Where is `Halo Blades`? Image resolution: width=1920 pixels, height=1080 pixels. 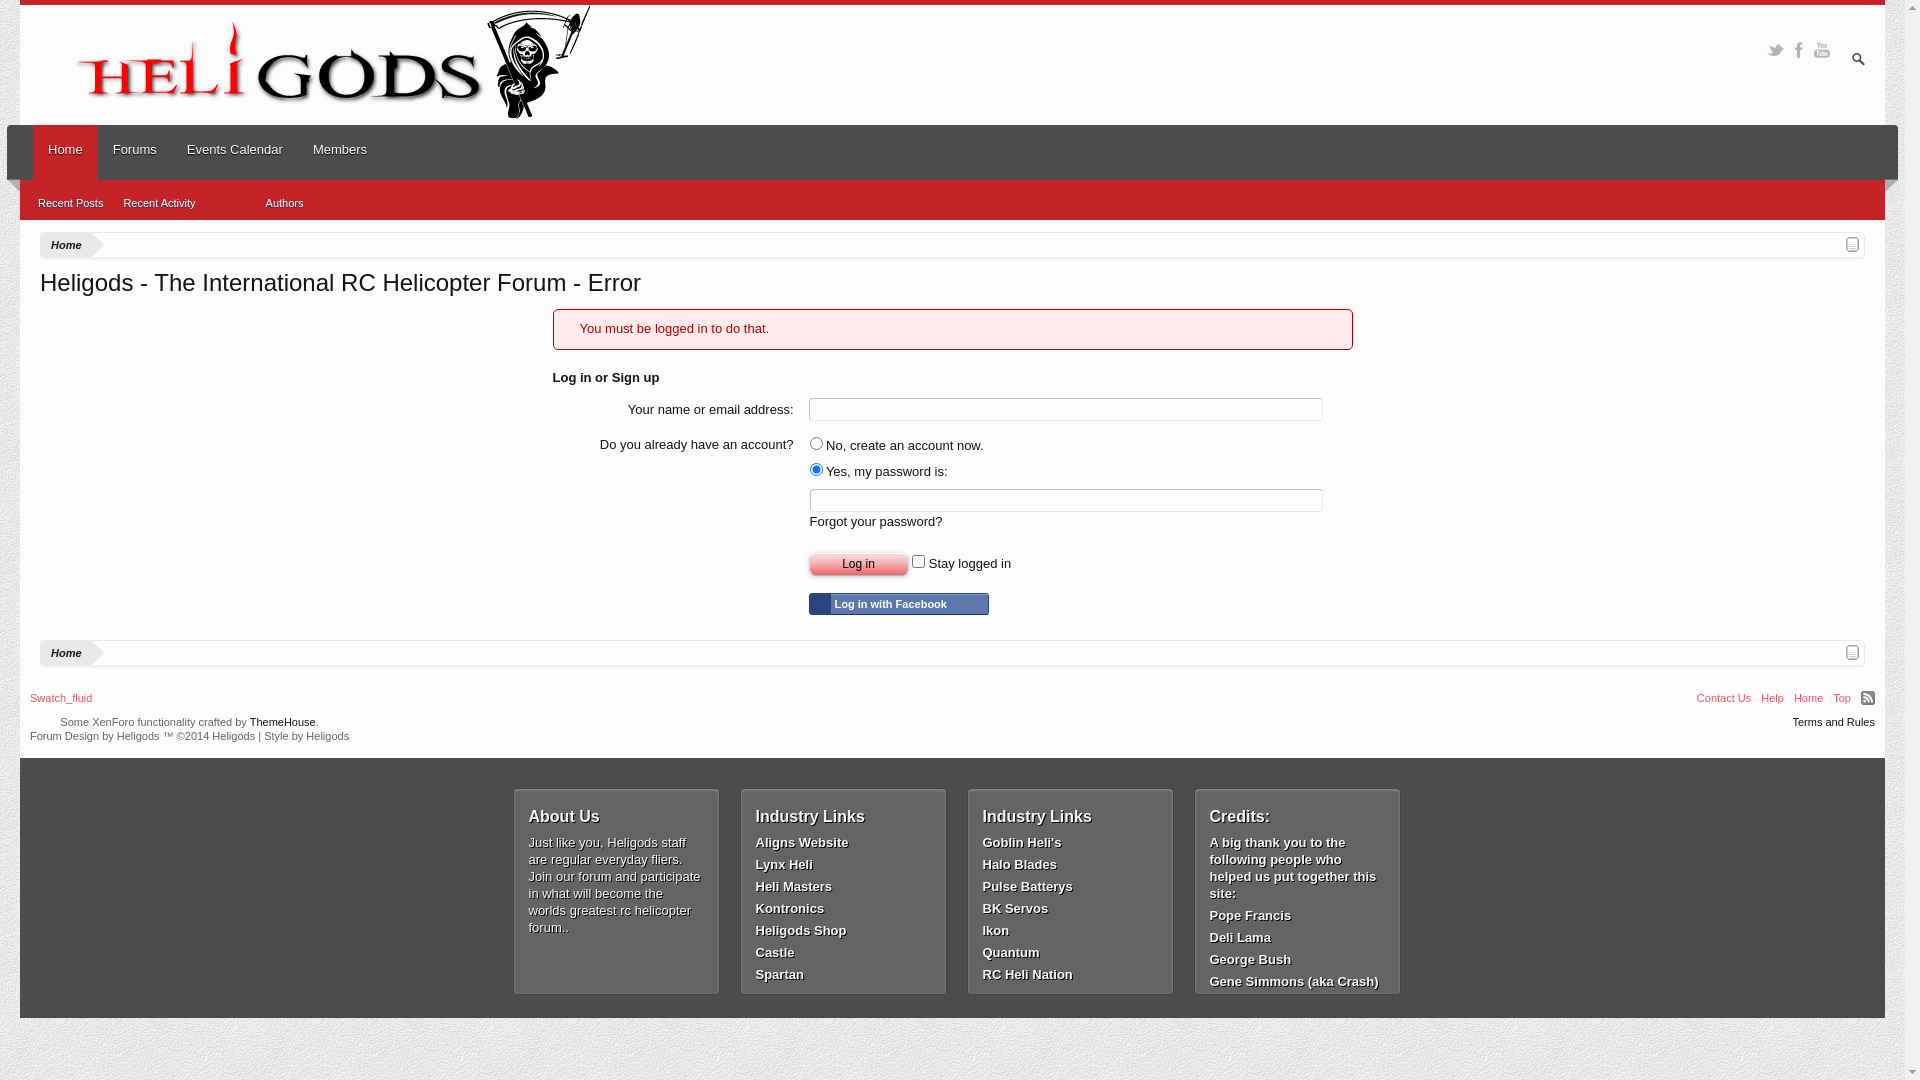
Halo Blades is located at coordinates (1070, 864).